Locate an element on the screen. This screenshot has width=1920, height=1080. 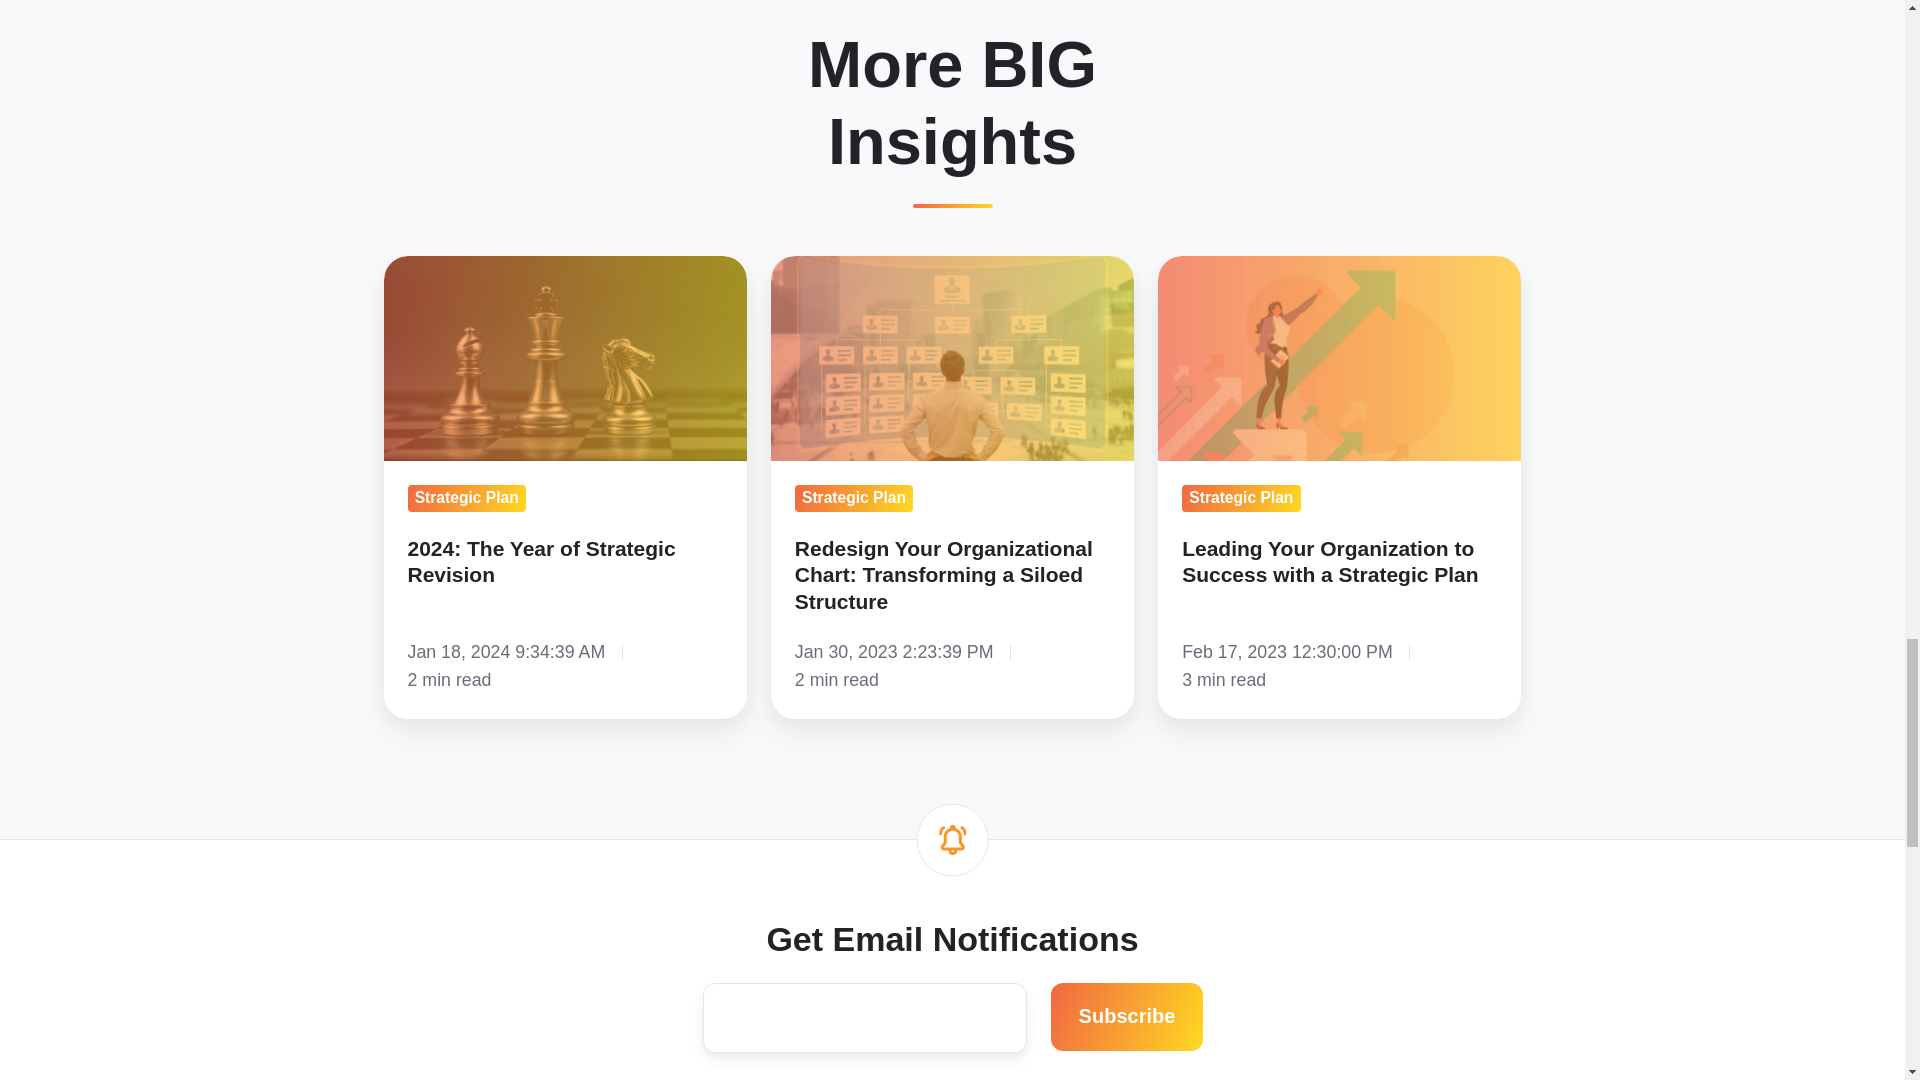
Strategic Plan is located at coordinates (466, 498).